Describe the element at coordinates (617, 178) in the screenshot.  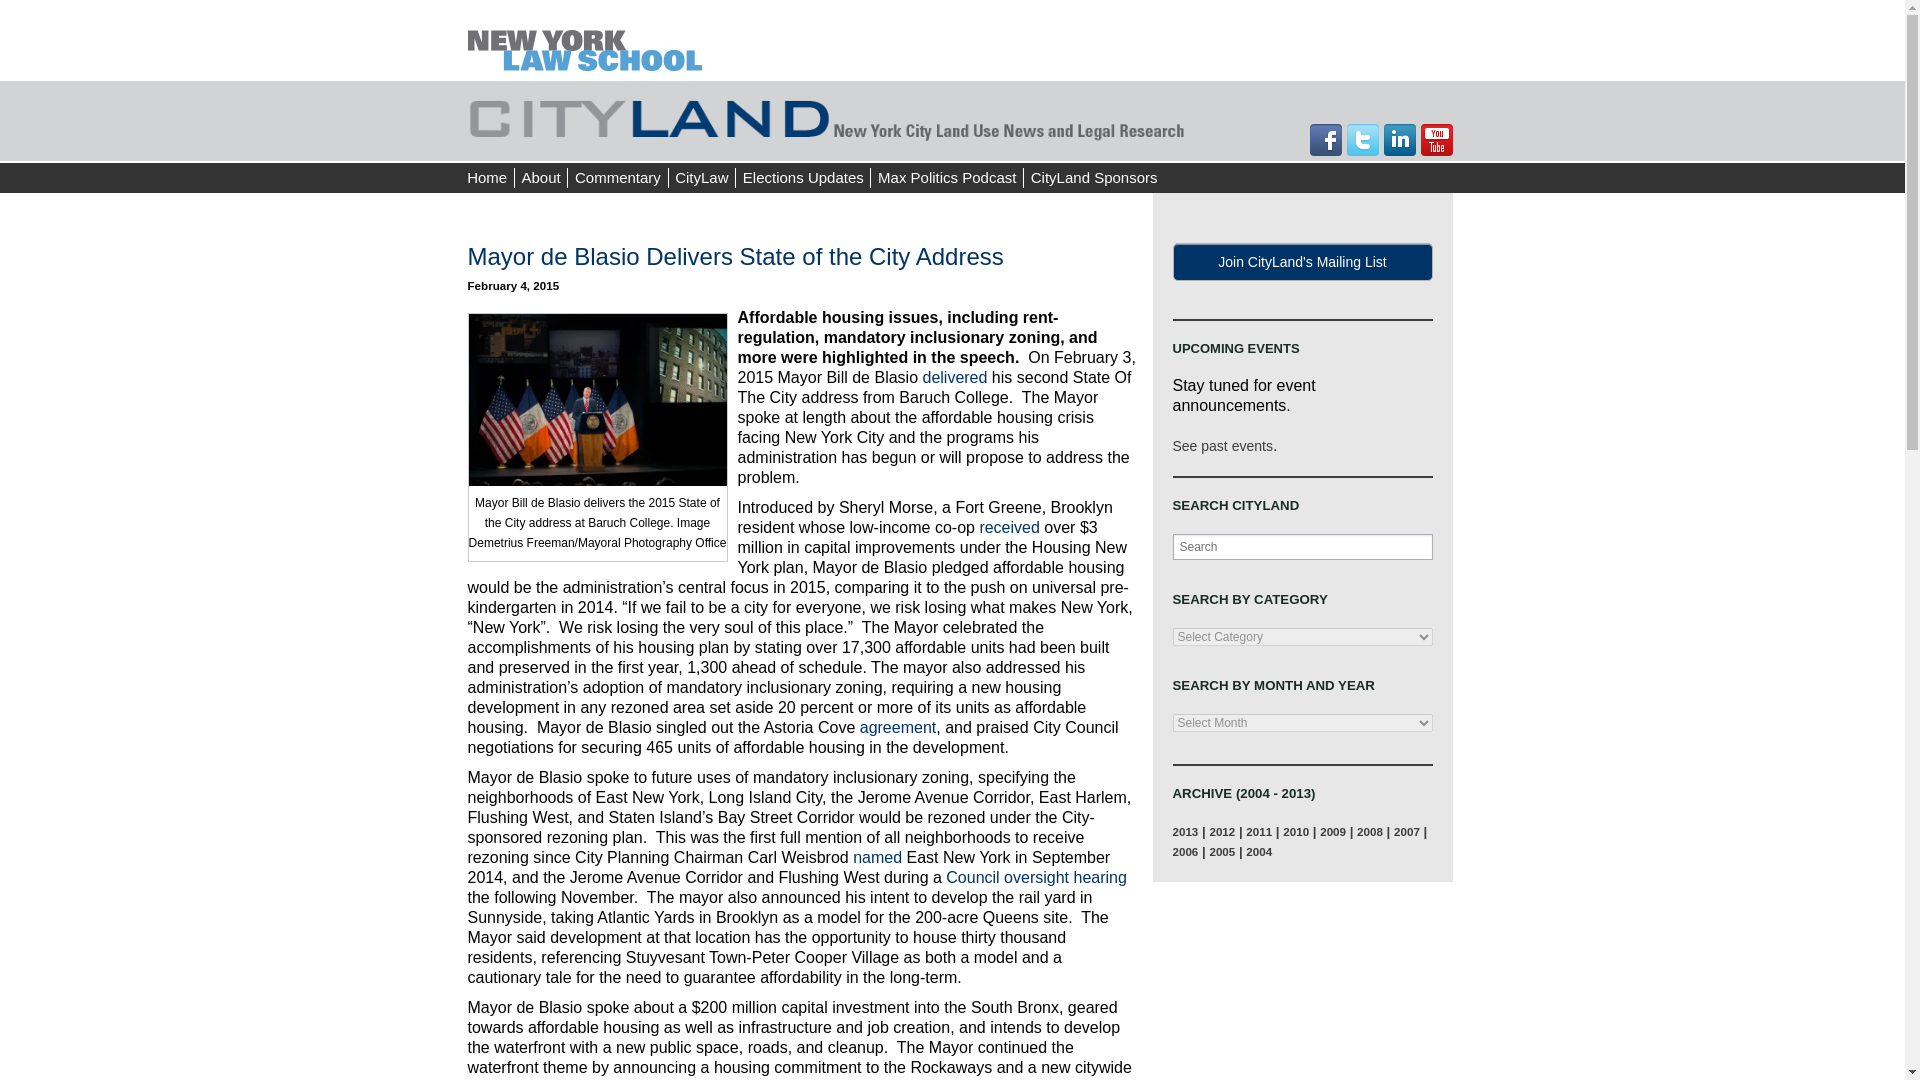
I see `Commentary` at that location.